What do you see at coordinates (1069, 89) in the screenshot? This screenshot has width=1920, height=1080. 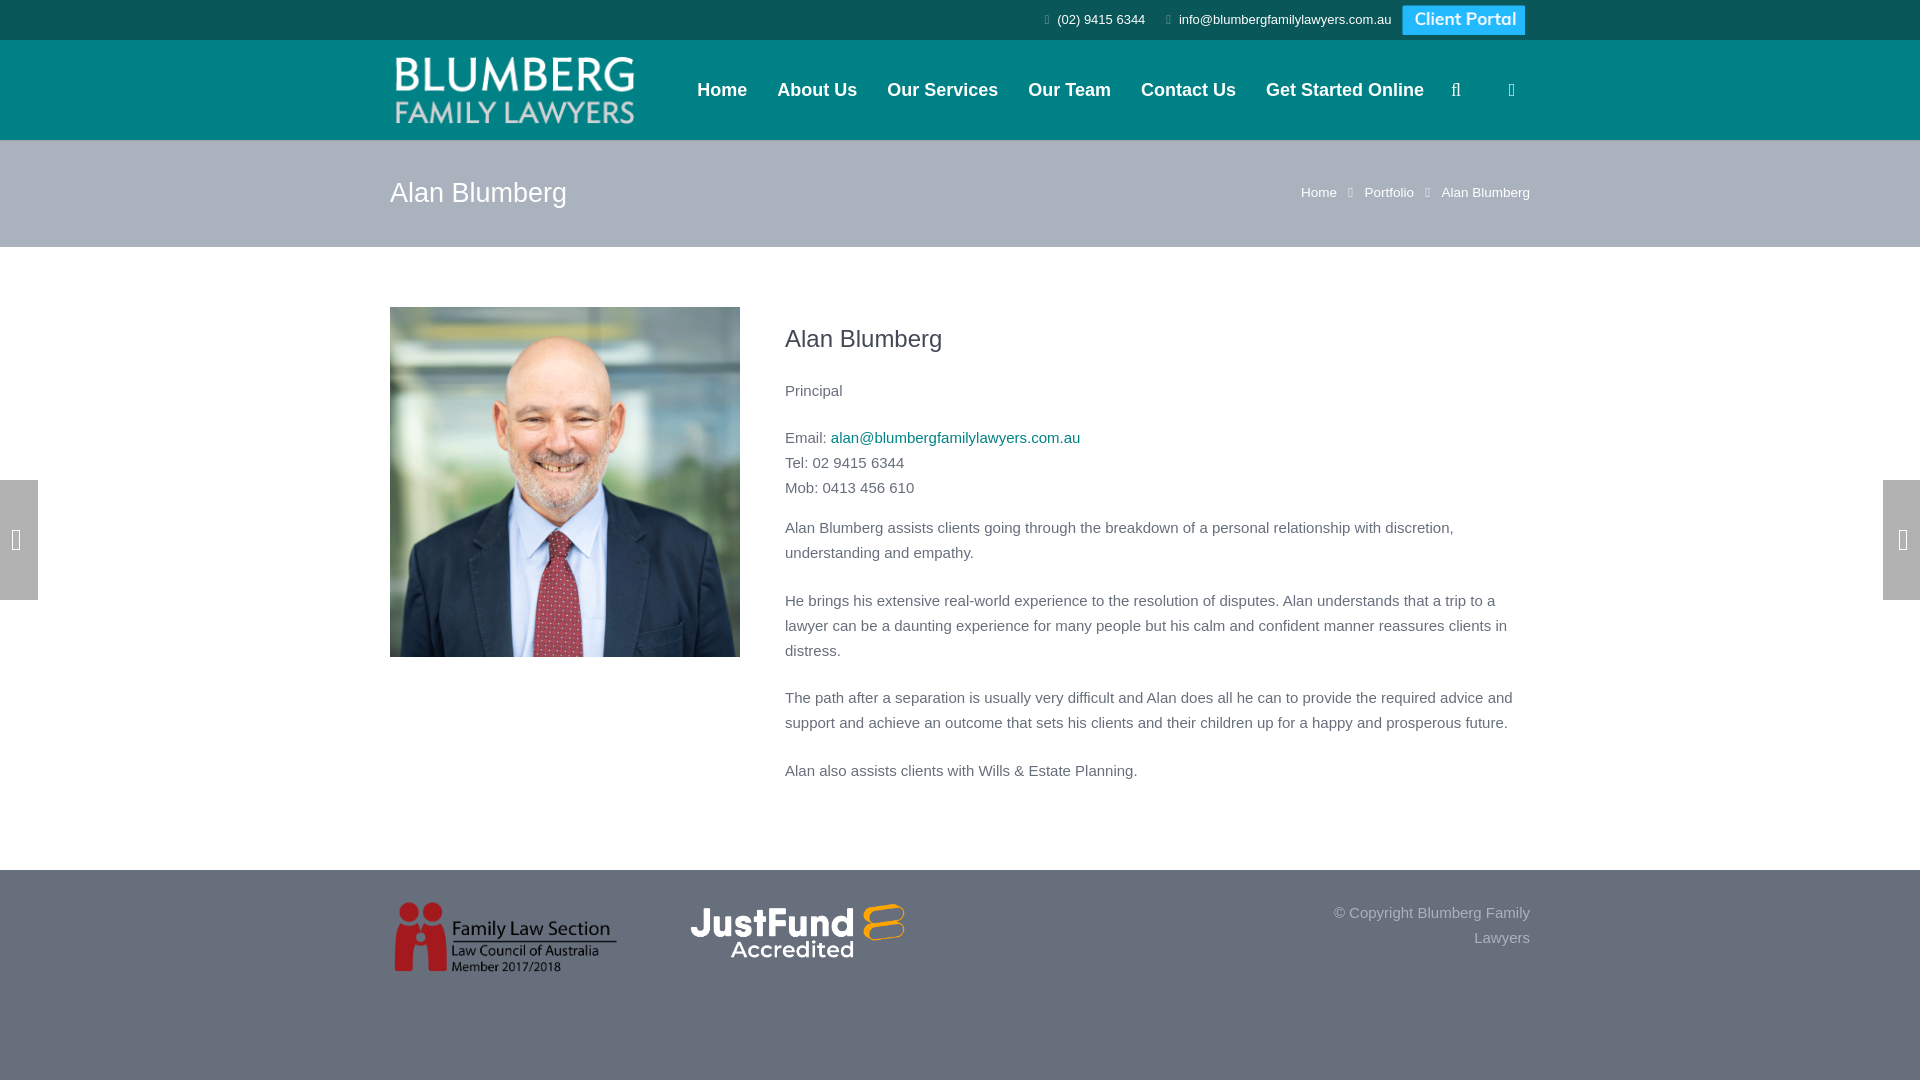 I see `Our Team` at bounding box center [1069, 89].